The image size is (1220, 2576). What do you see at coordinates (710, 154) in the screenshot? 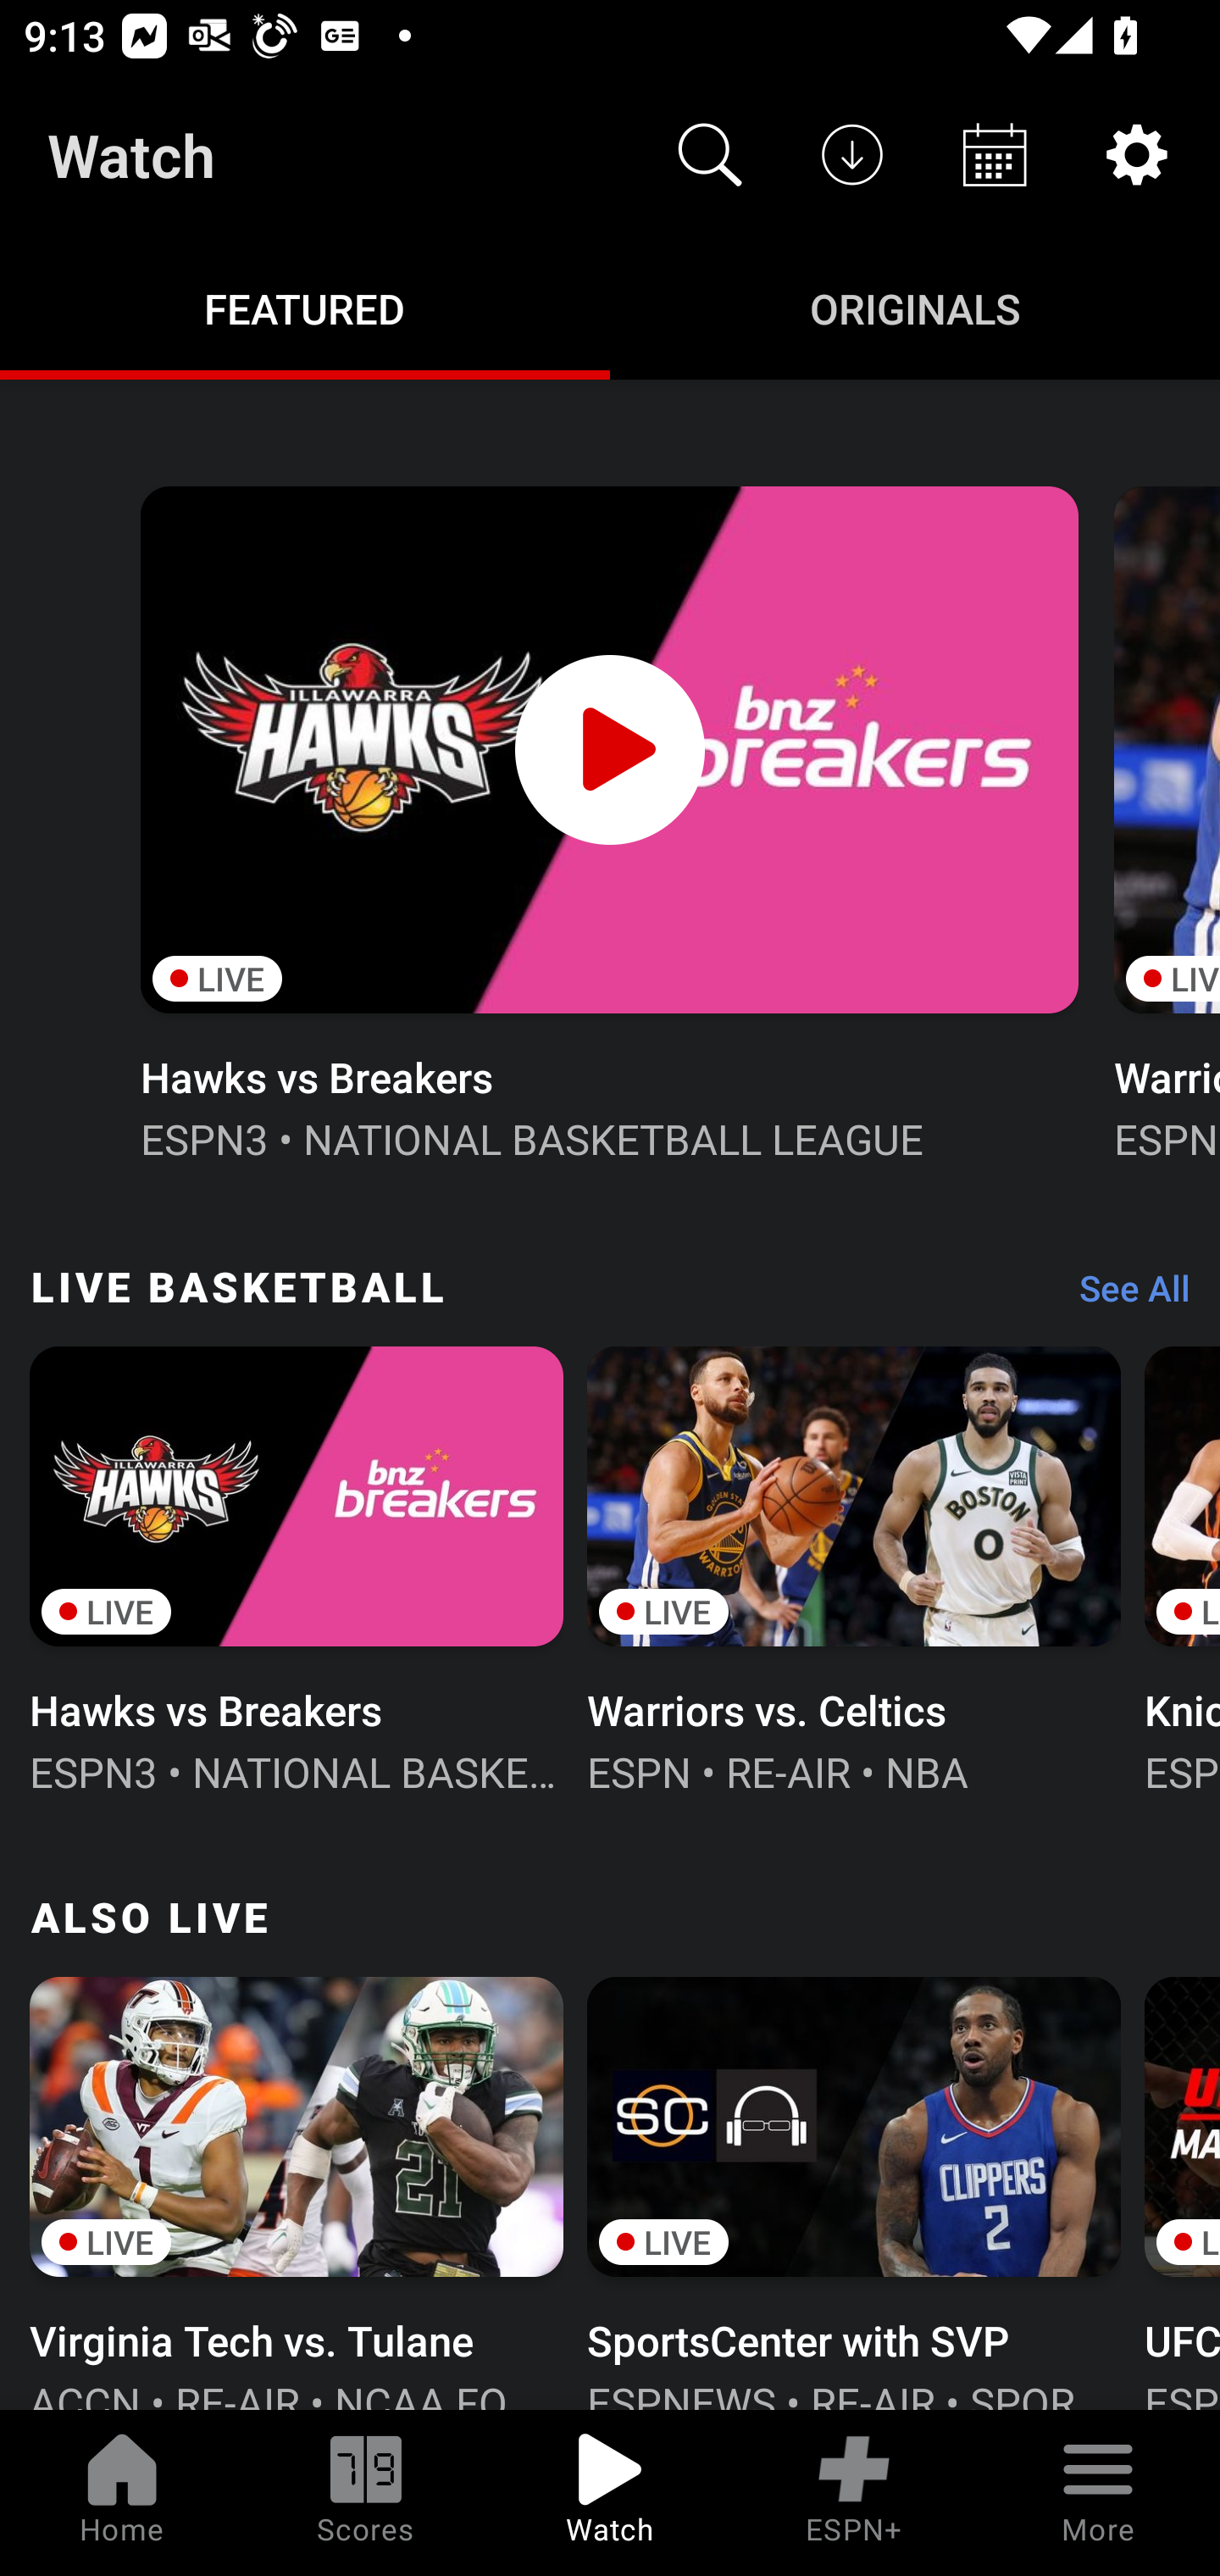
I see `Search` at bounding box center [710, 154].